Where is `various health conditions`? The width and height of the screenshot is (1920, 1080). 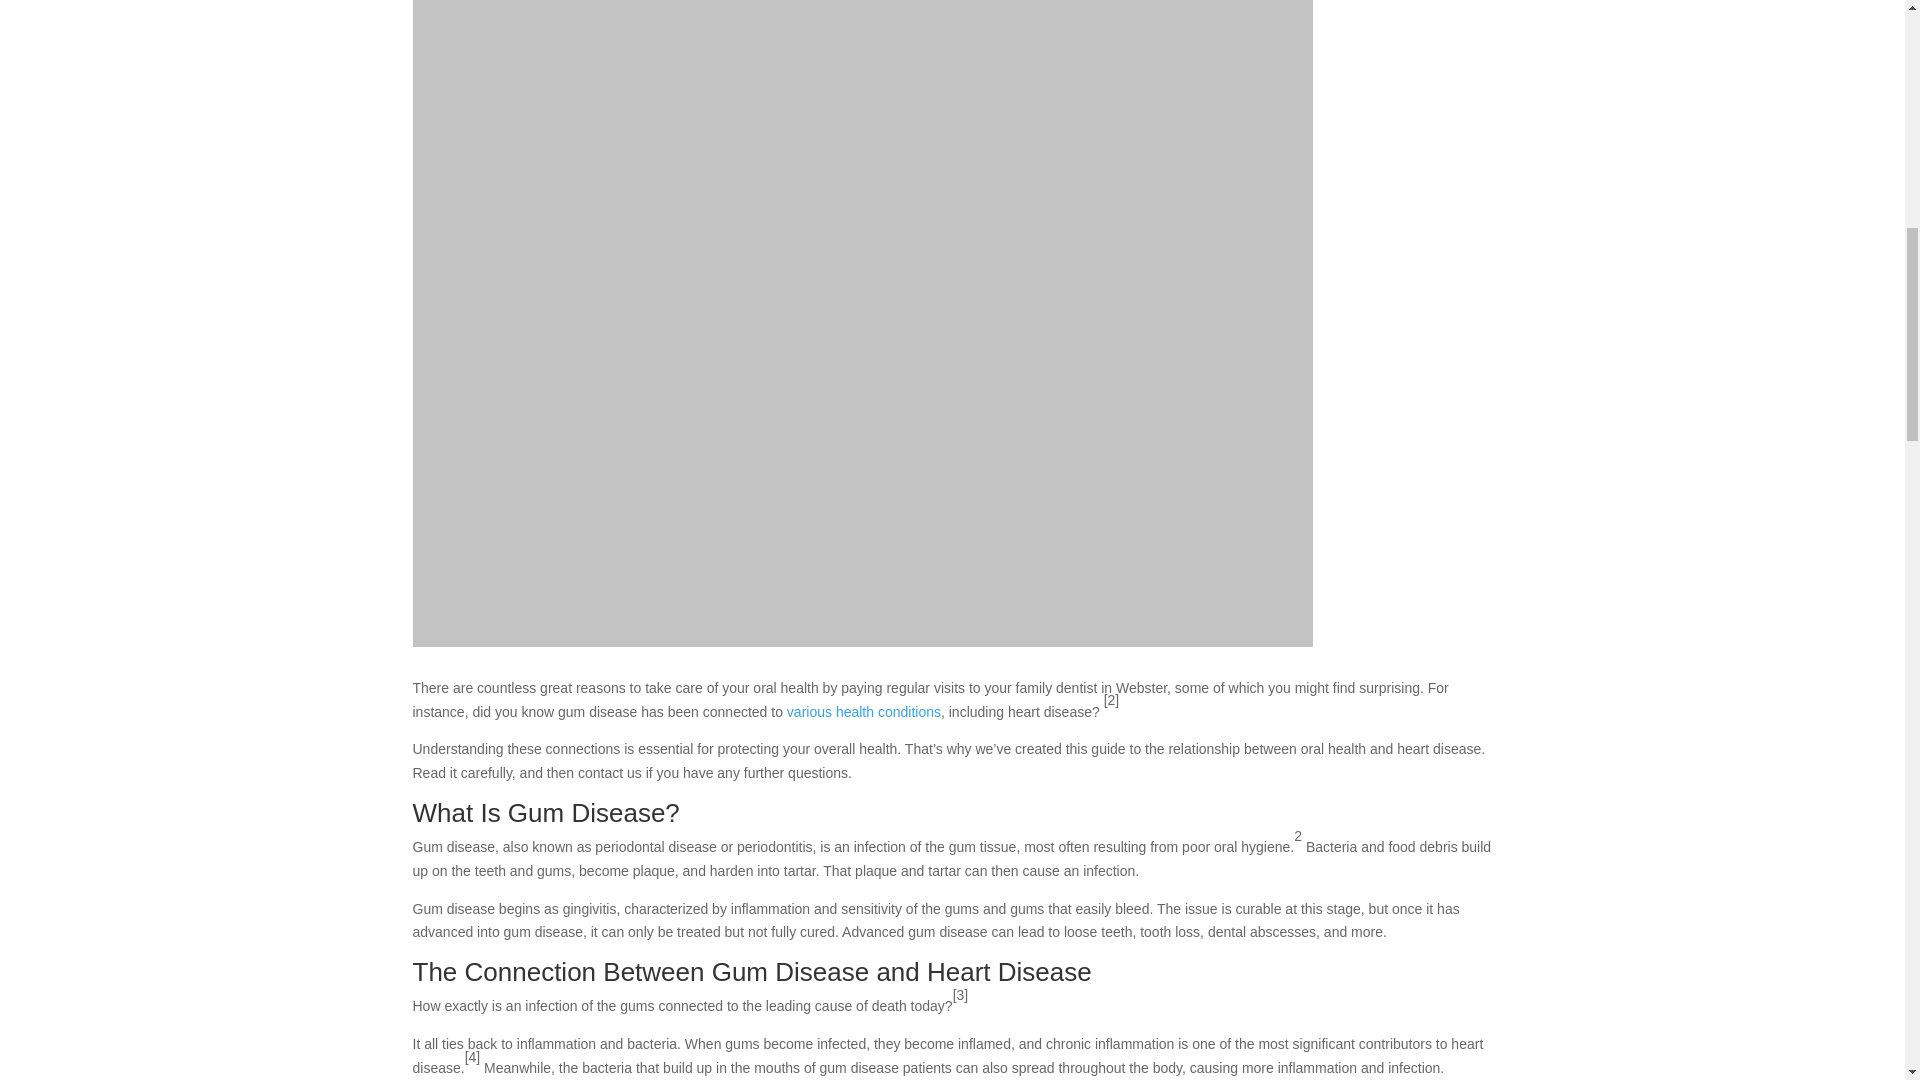
various health conditions is located at coordinates (864, 712).